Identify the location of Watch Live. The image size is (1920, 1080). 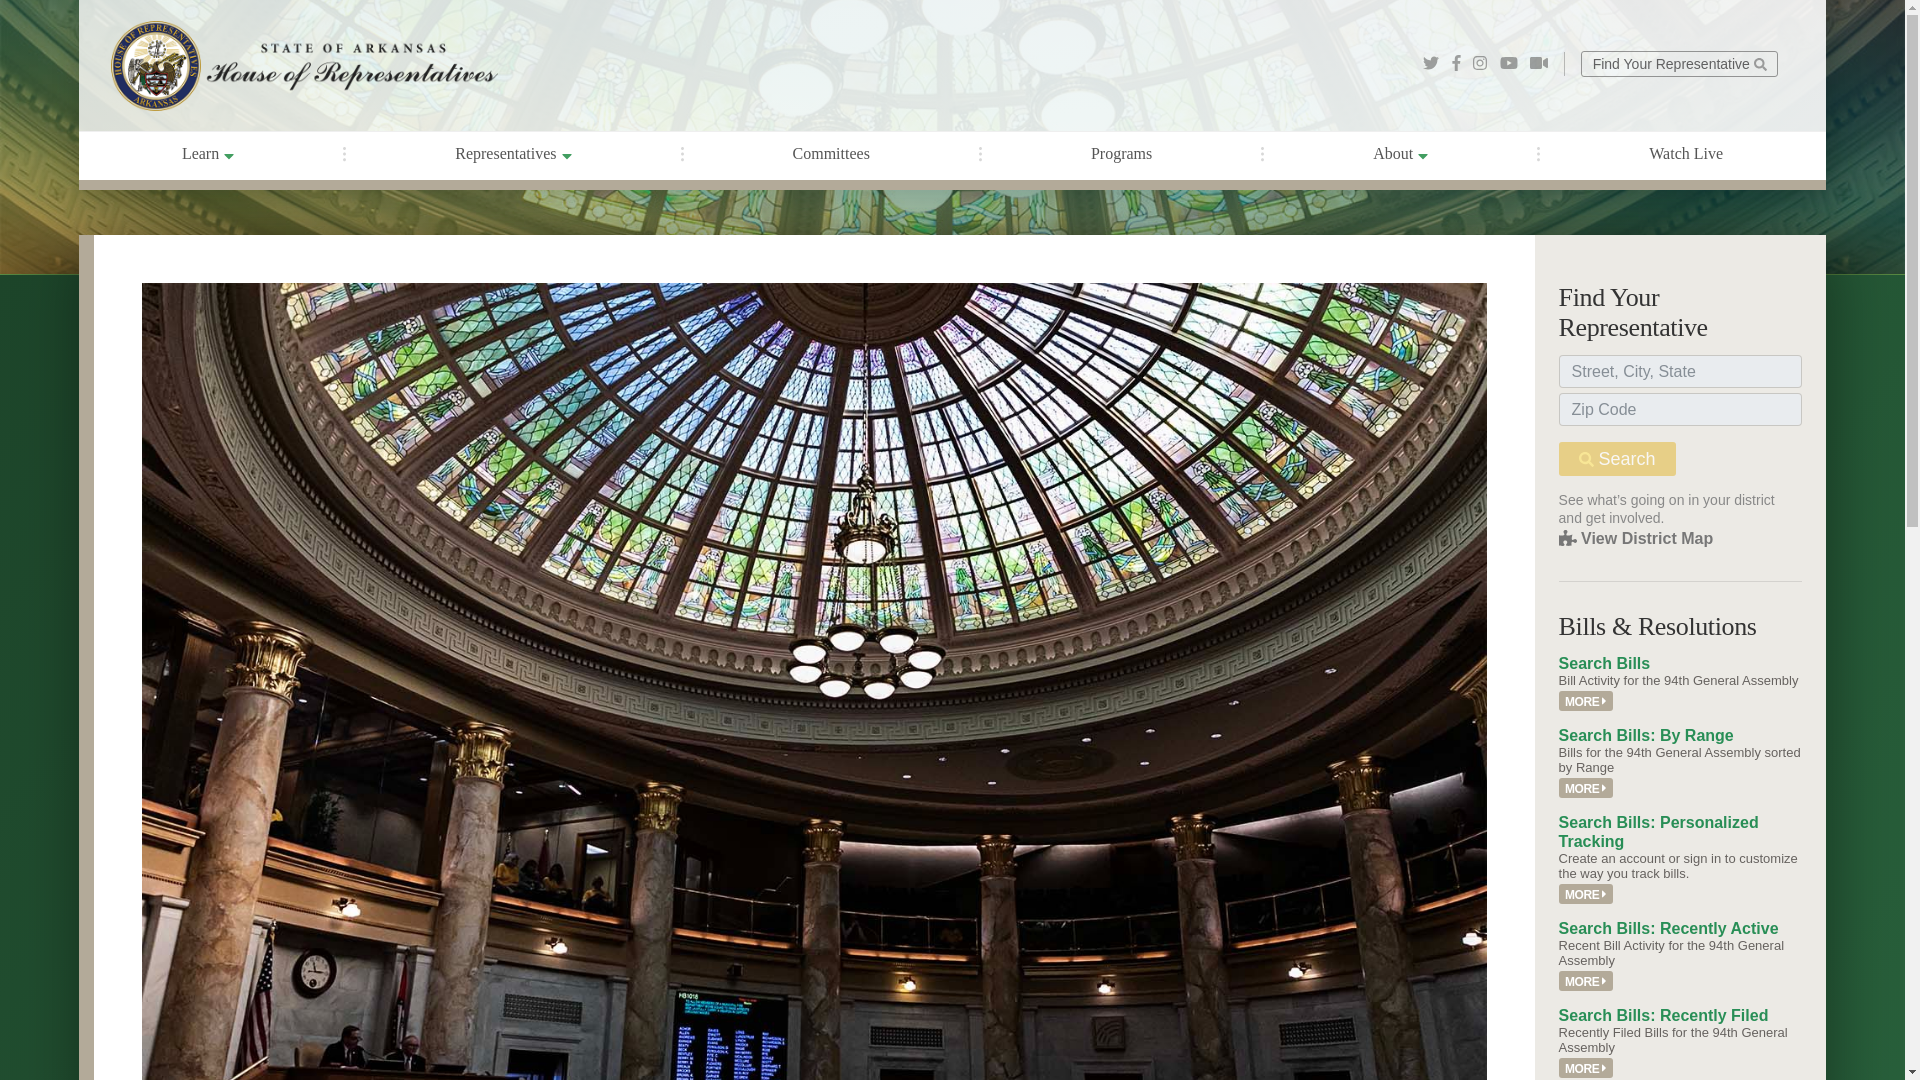
(1685, 154).